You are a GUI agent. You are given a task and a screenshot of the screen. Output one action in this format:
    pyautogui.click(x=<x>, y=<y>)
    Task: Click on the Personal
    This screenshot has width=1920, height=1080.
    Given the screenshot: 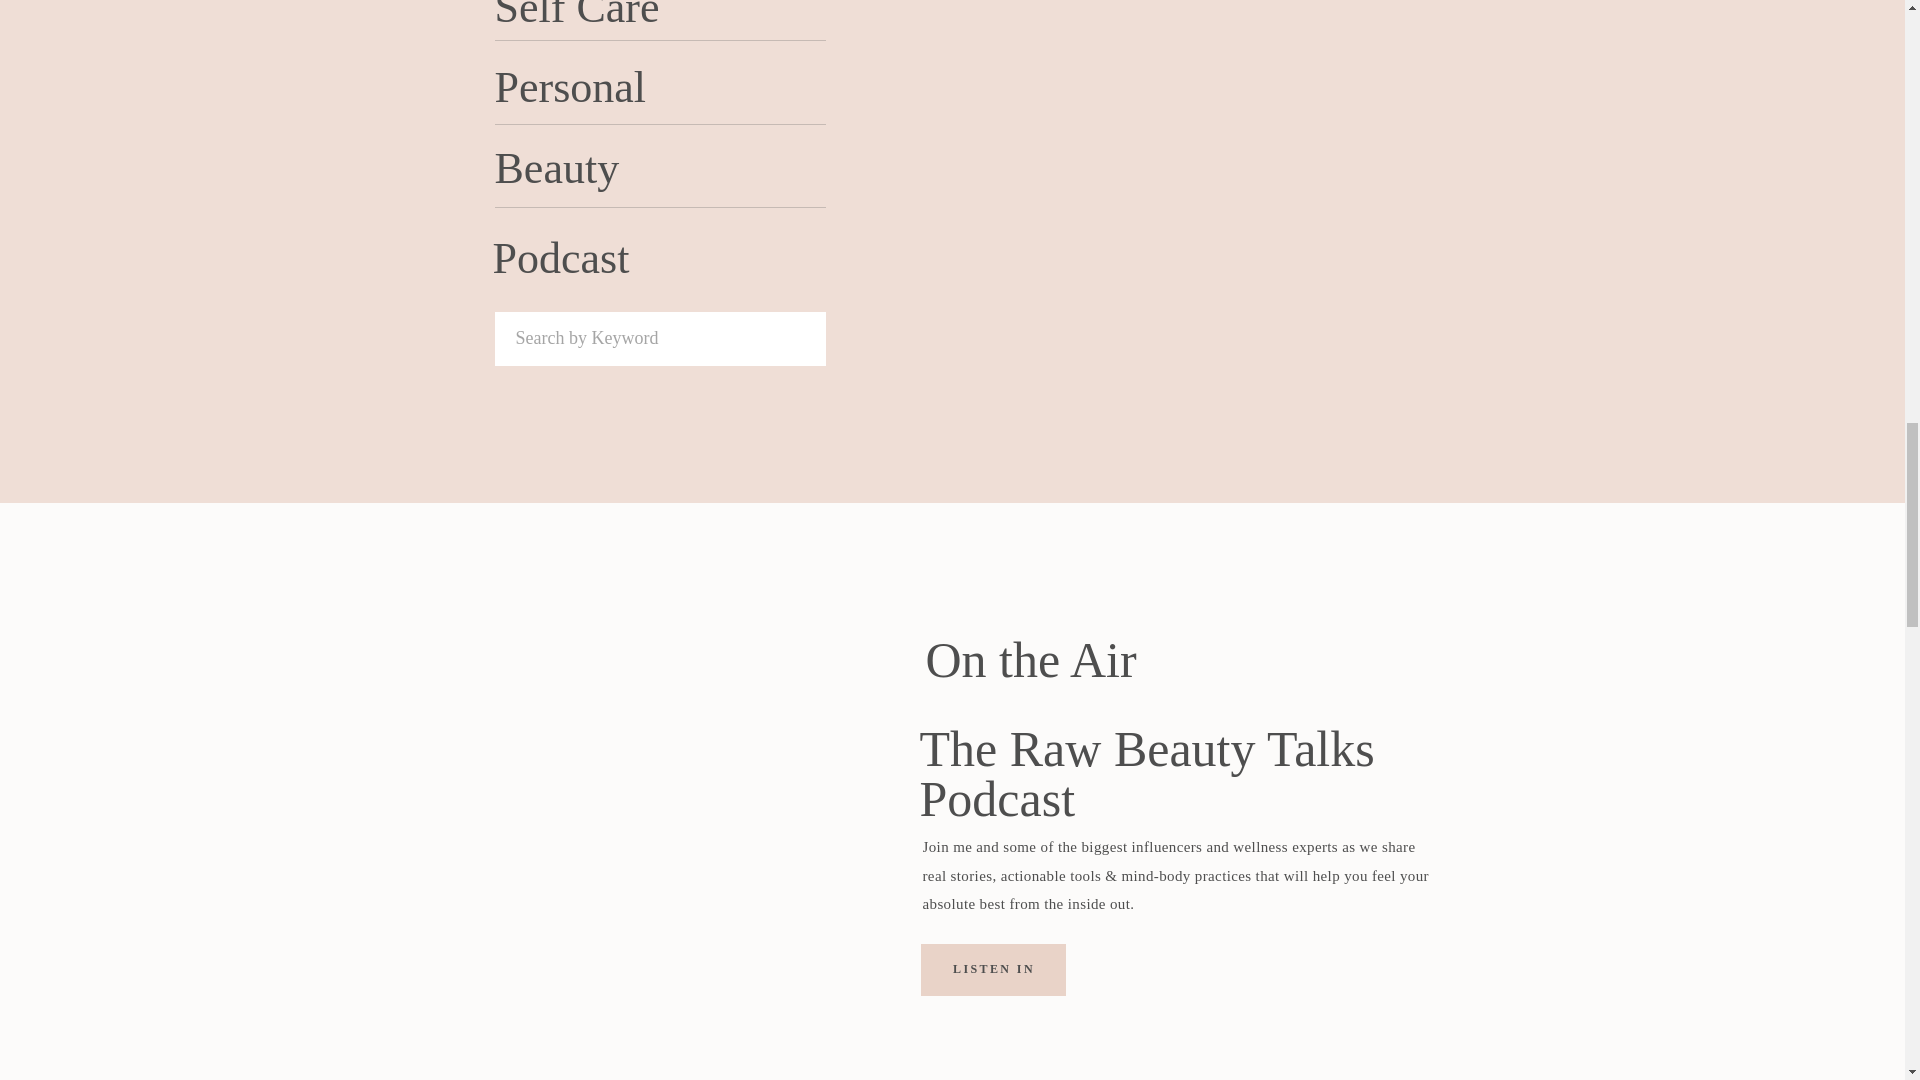 What is the action you would take?
    pyautogui.click(x=1382, y=496)
    